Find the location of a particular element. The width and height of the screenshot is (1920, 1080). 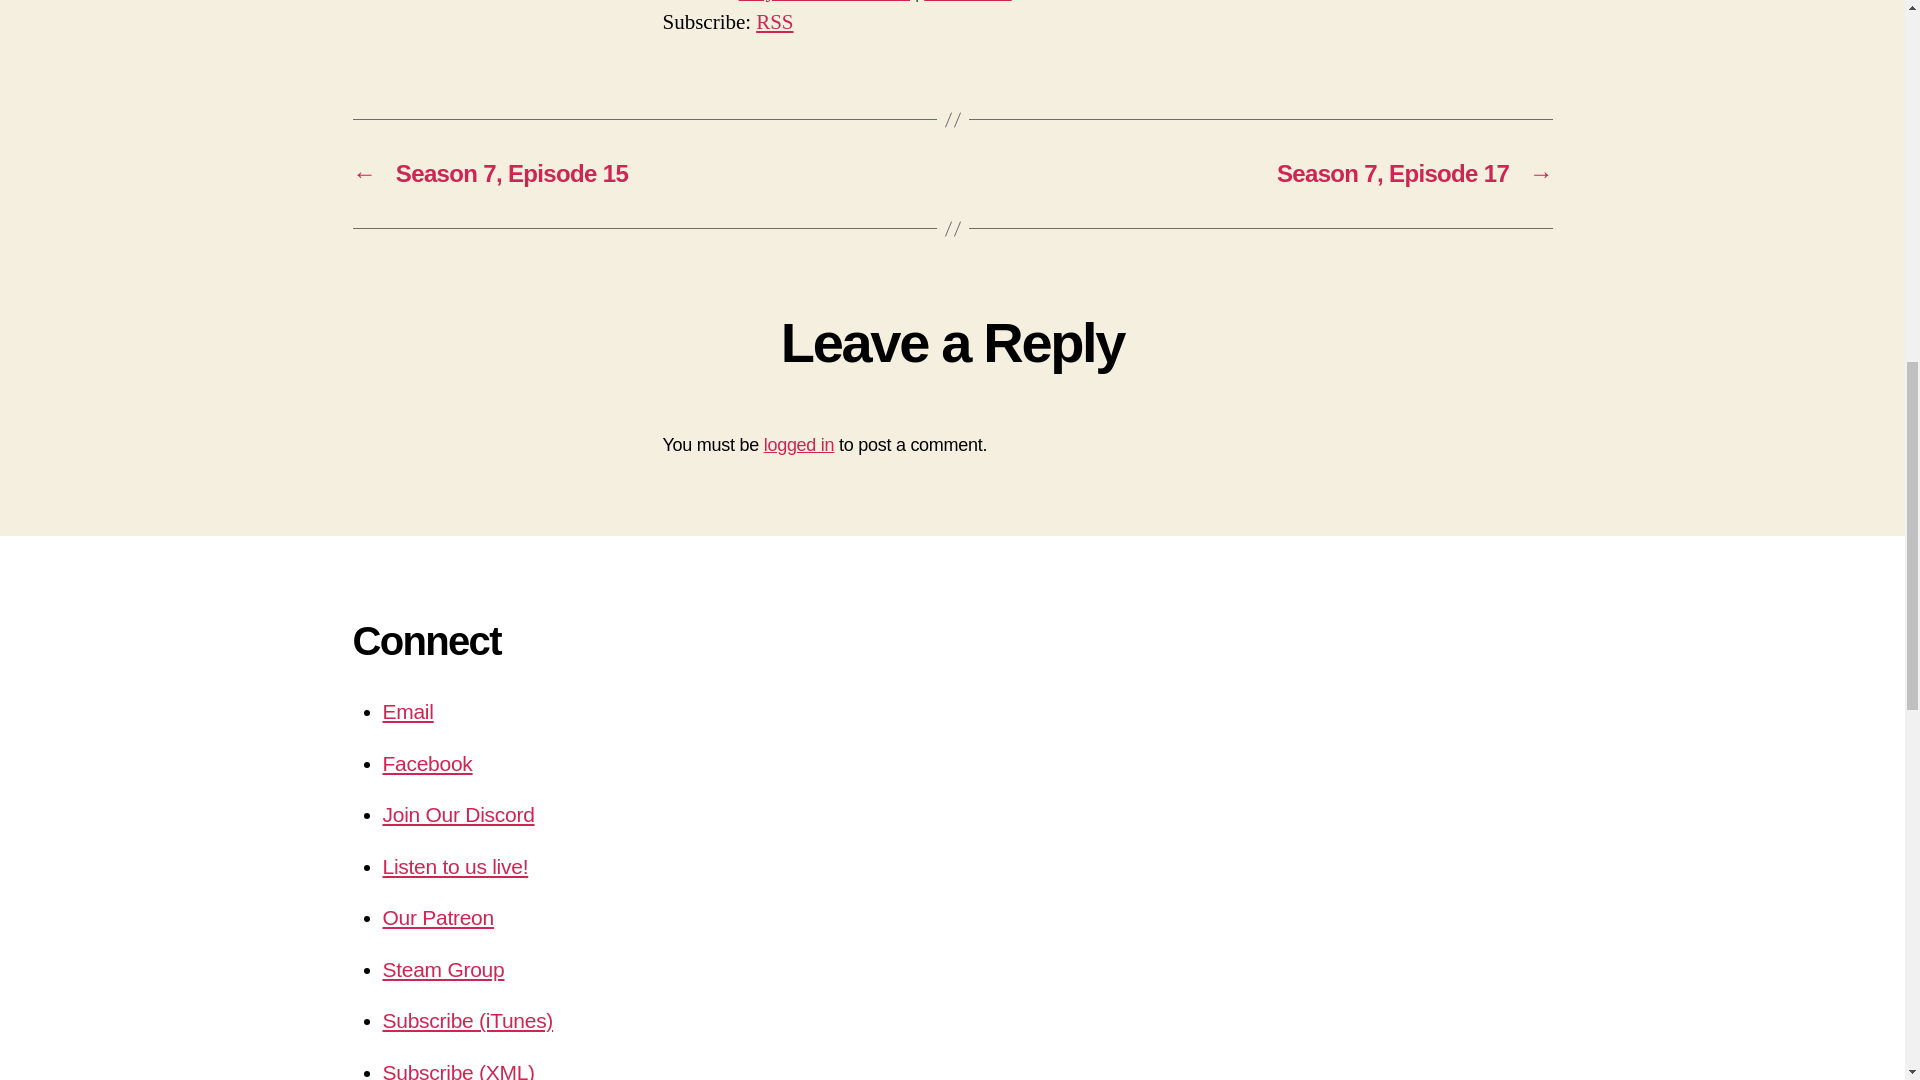

logged in is located at coordinates (800, 444).